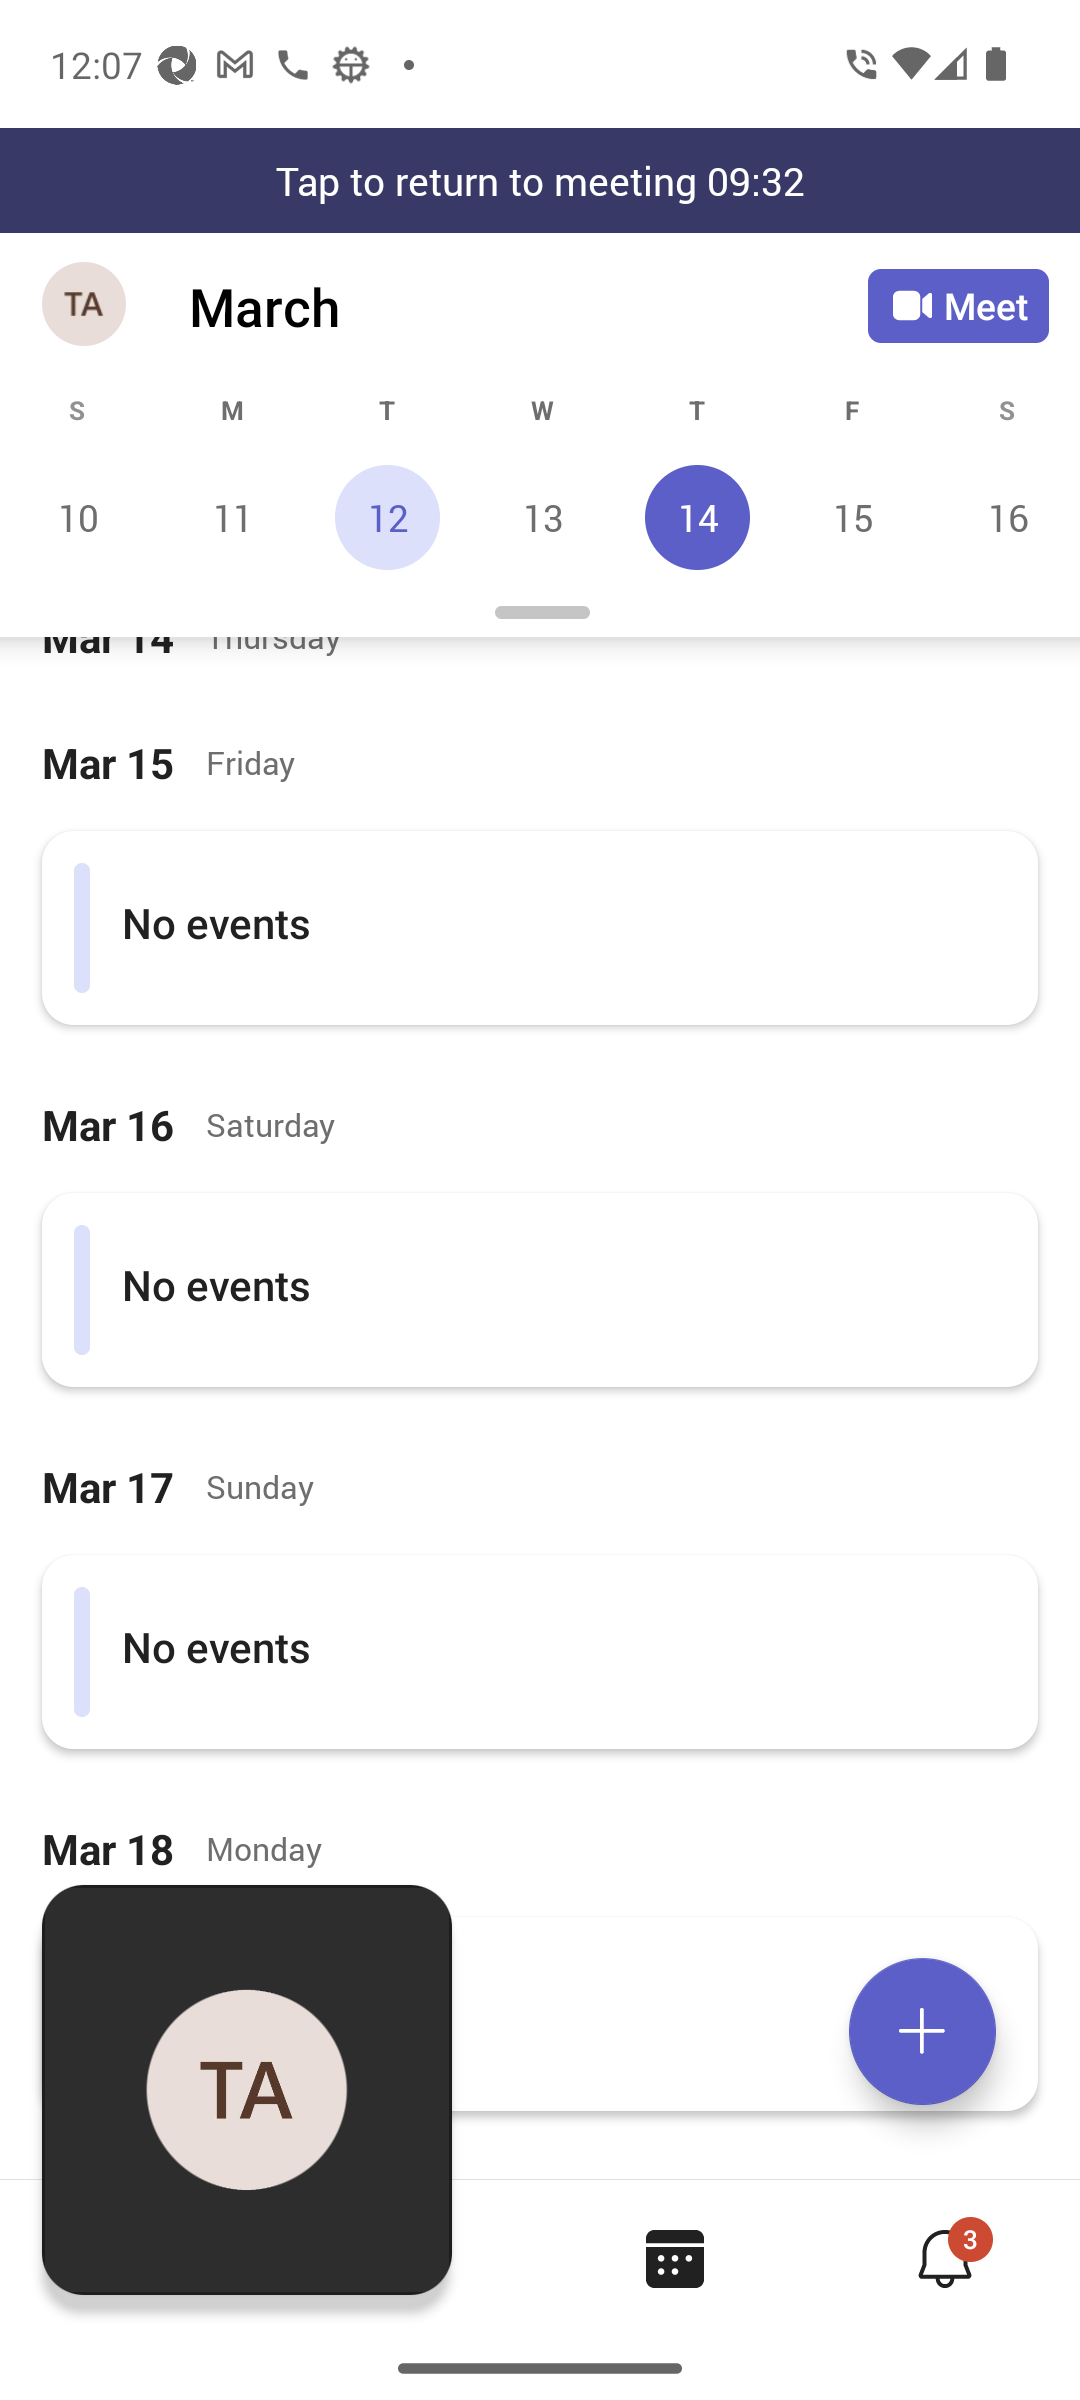 The height and width of the screenshot is (2400, 1080). I want to click on Navigation, so click(86, 306).